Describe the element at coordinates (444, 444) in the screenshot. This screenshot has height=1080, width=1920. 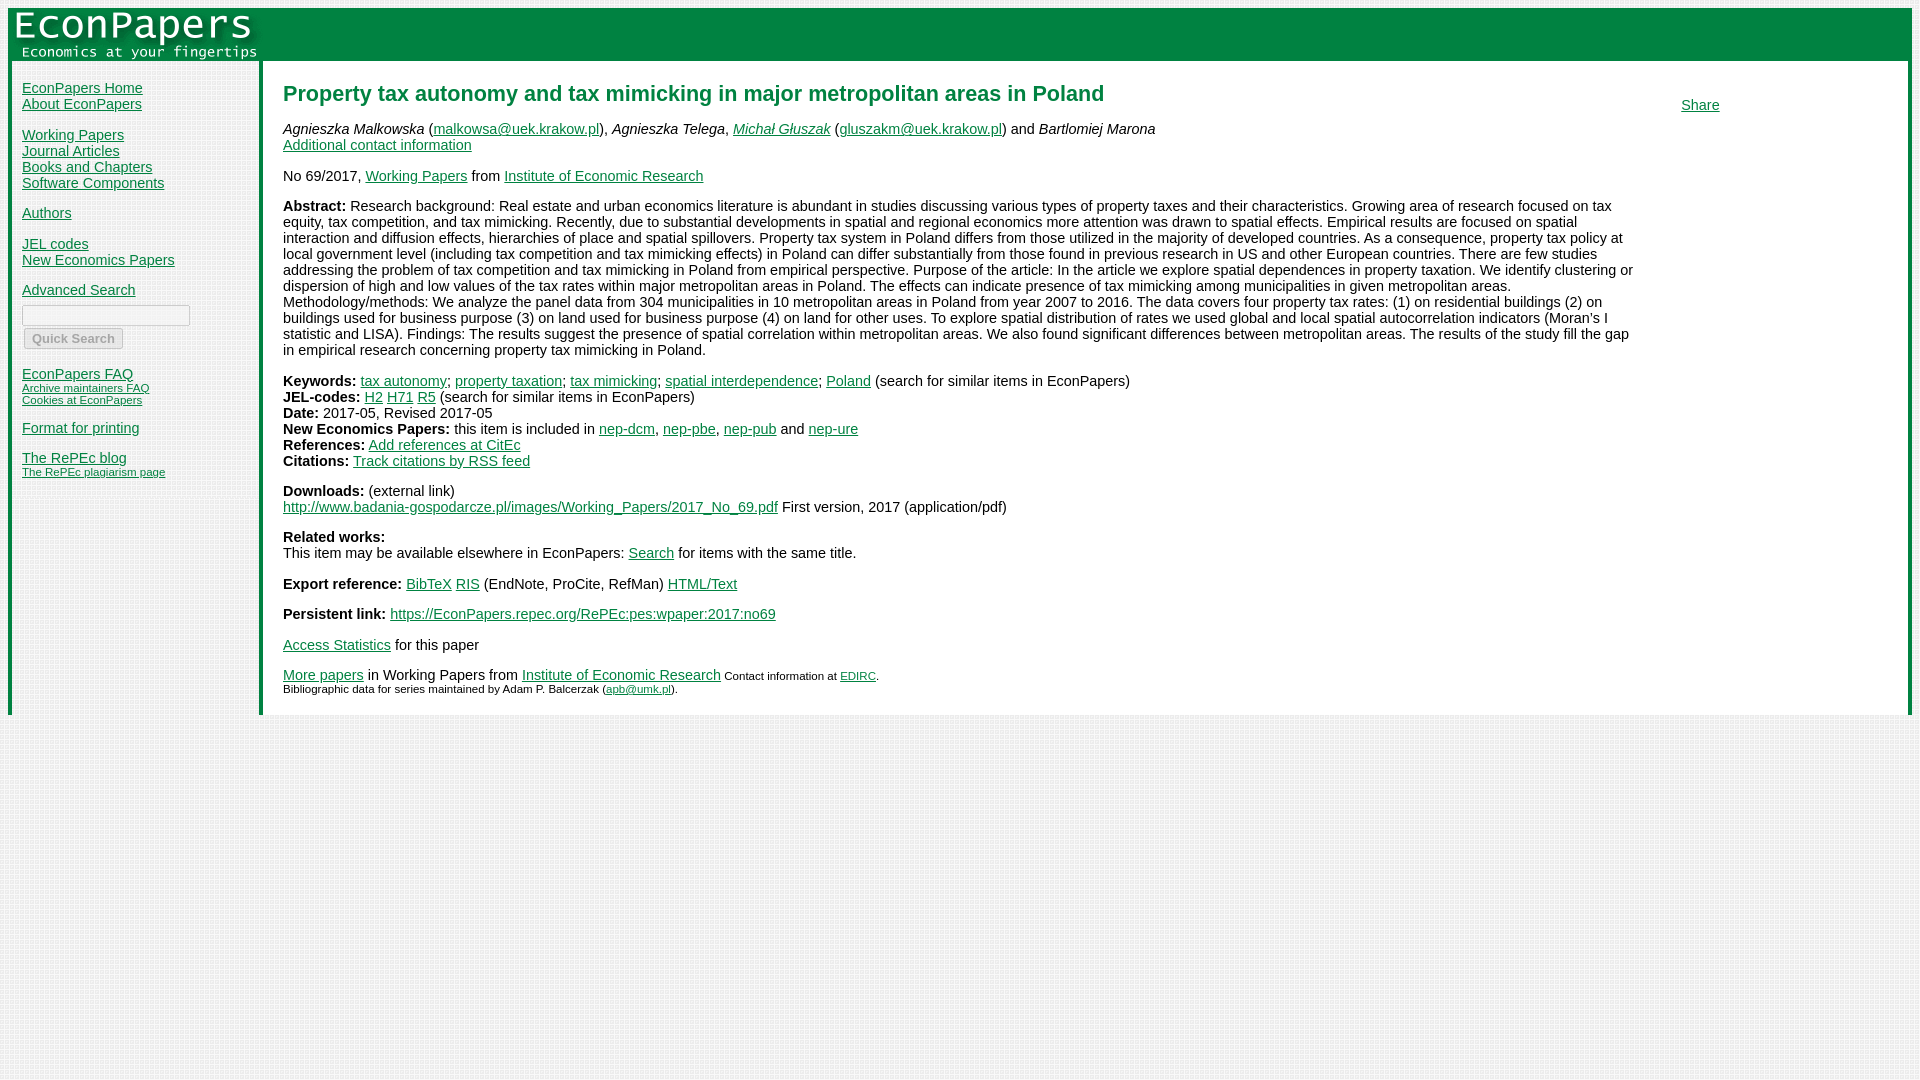
I see `Add references at CitEc` at that location.